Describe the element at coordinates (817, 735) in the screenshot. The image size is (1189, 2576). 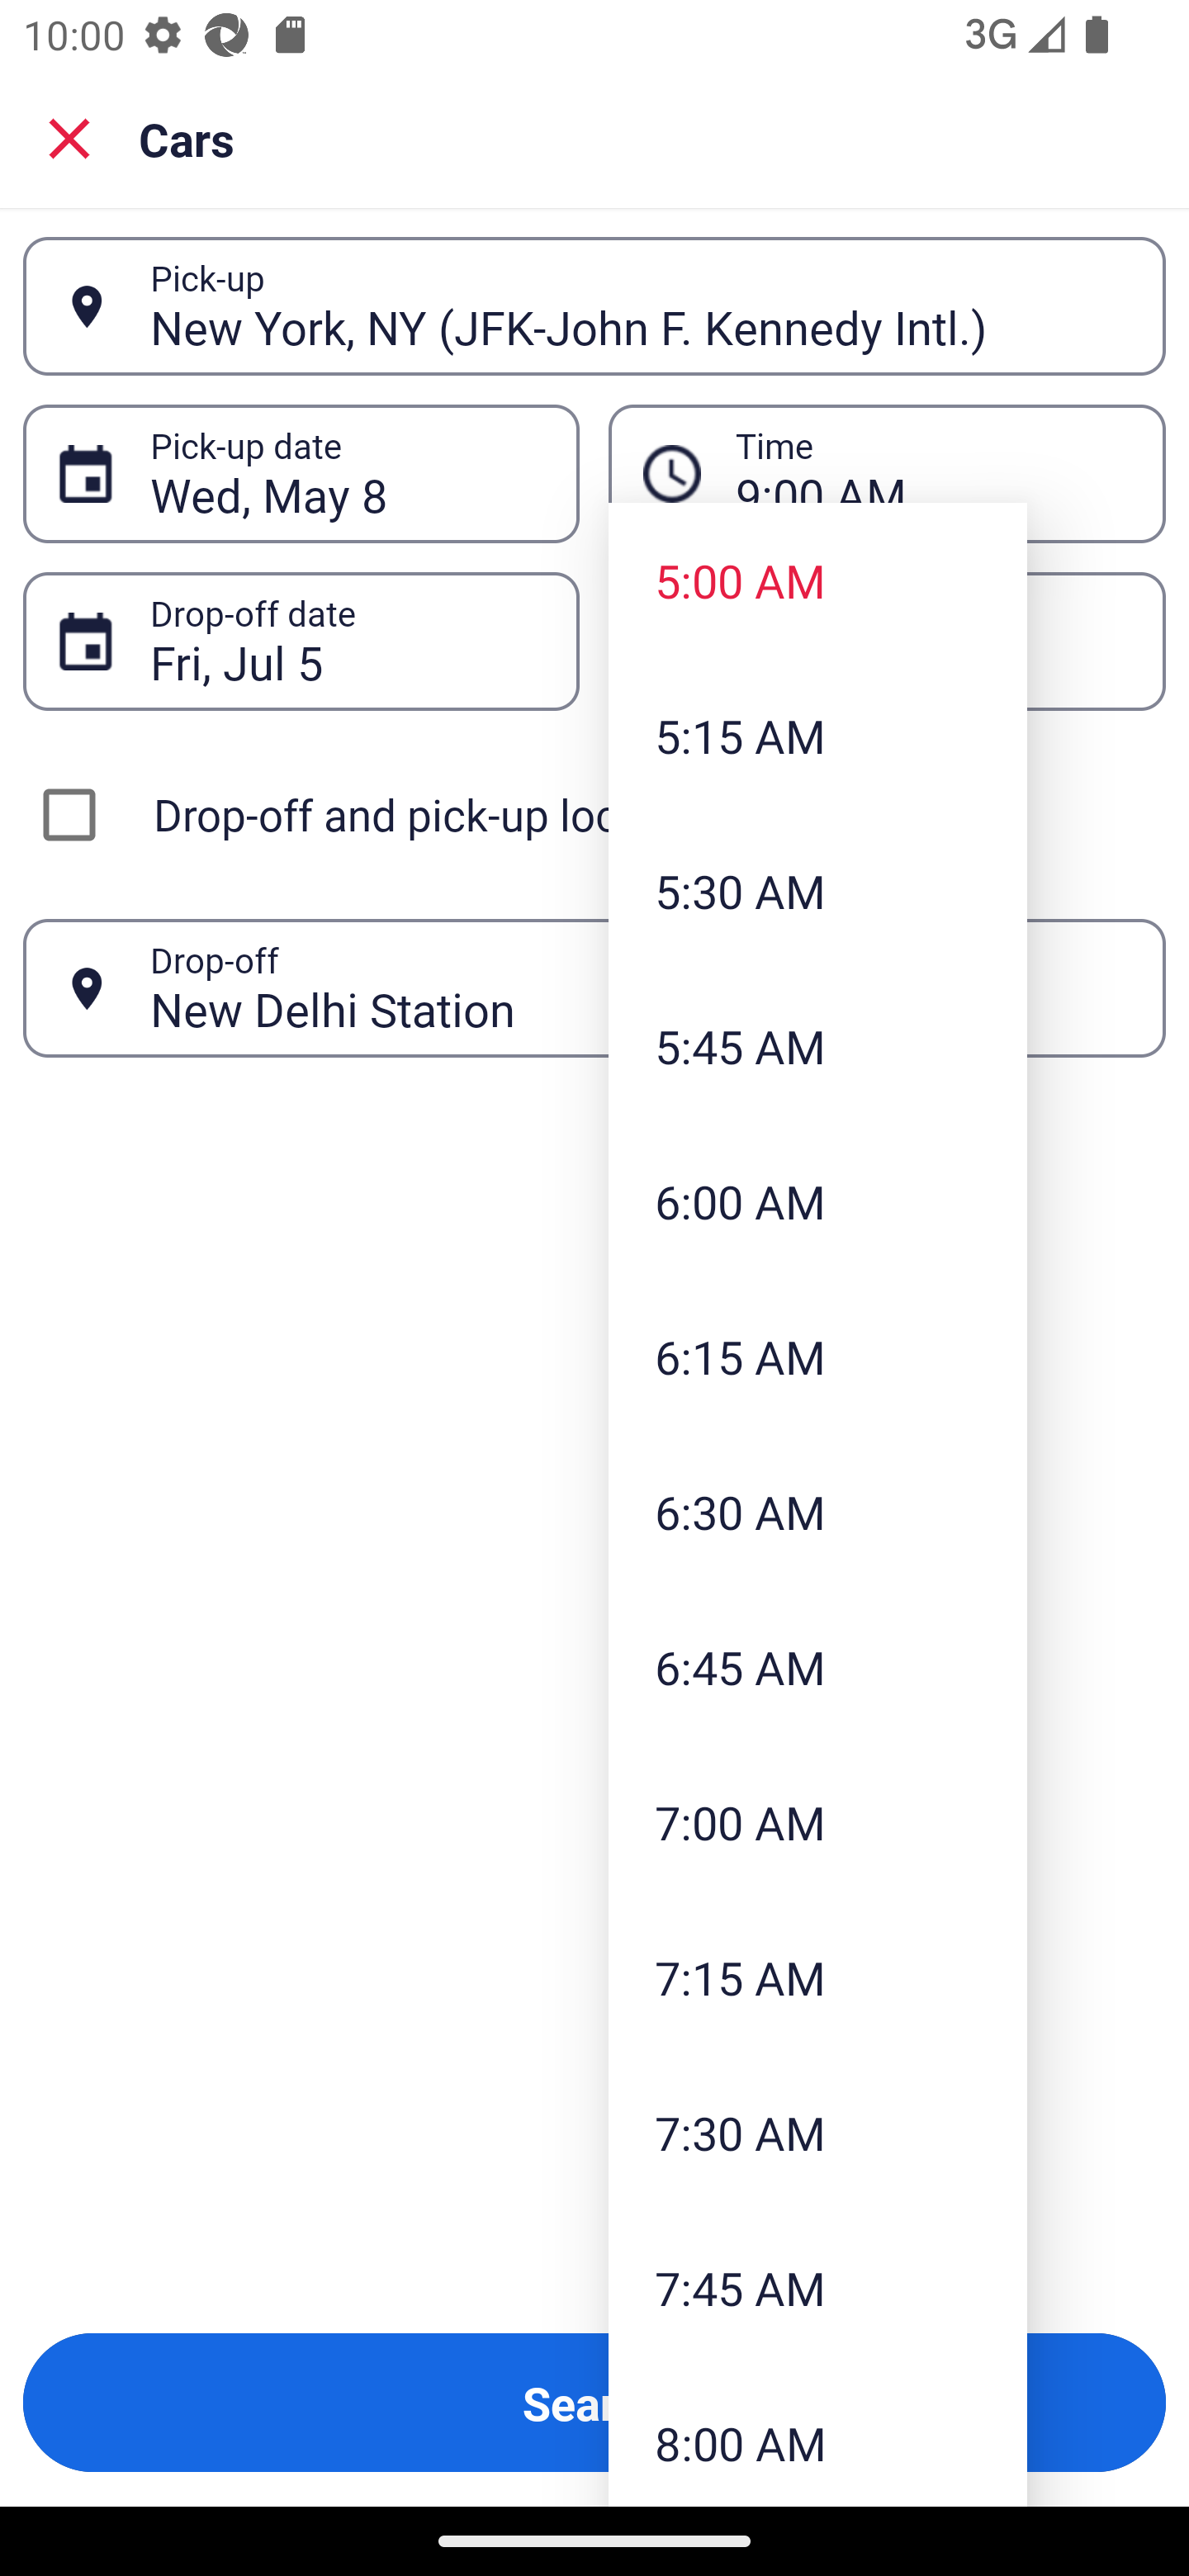
I see `5:15 AM` at that location.